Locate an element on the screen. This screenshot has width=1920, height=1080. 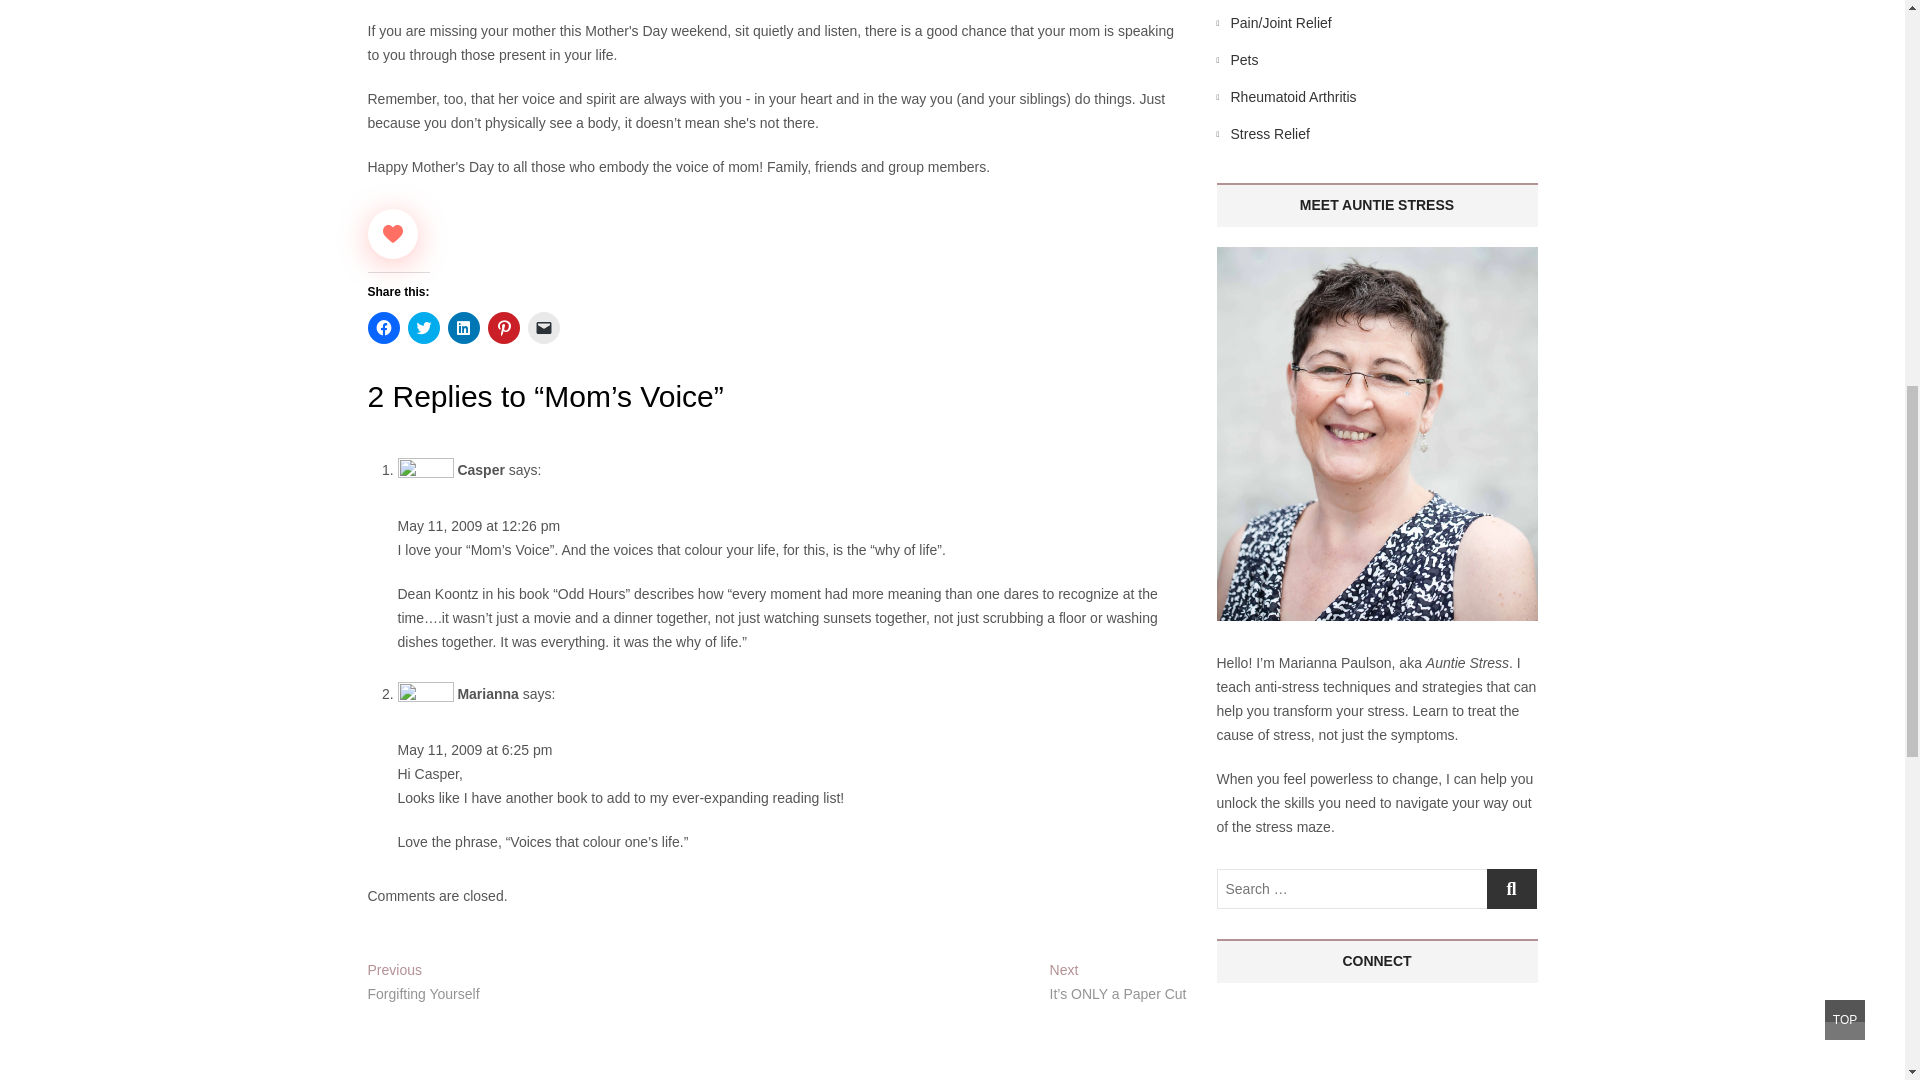
Click to share on LinkedIn is located at coordinates (464, 328).